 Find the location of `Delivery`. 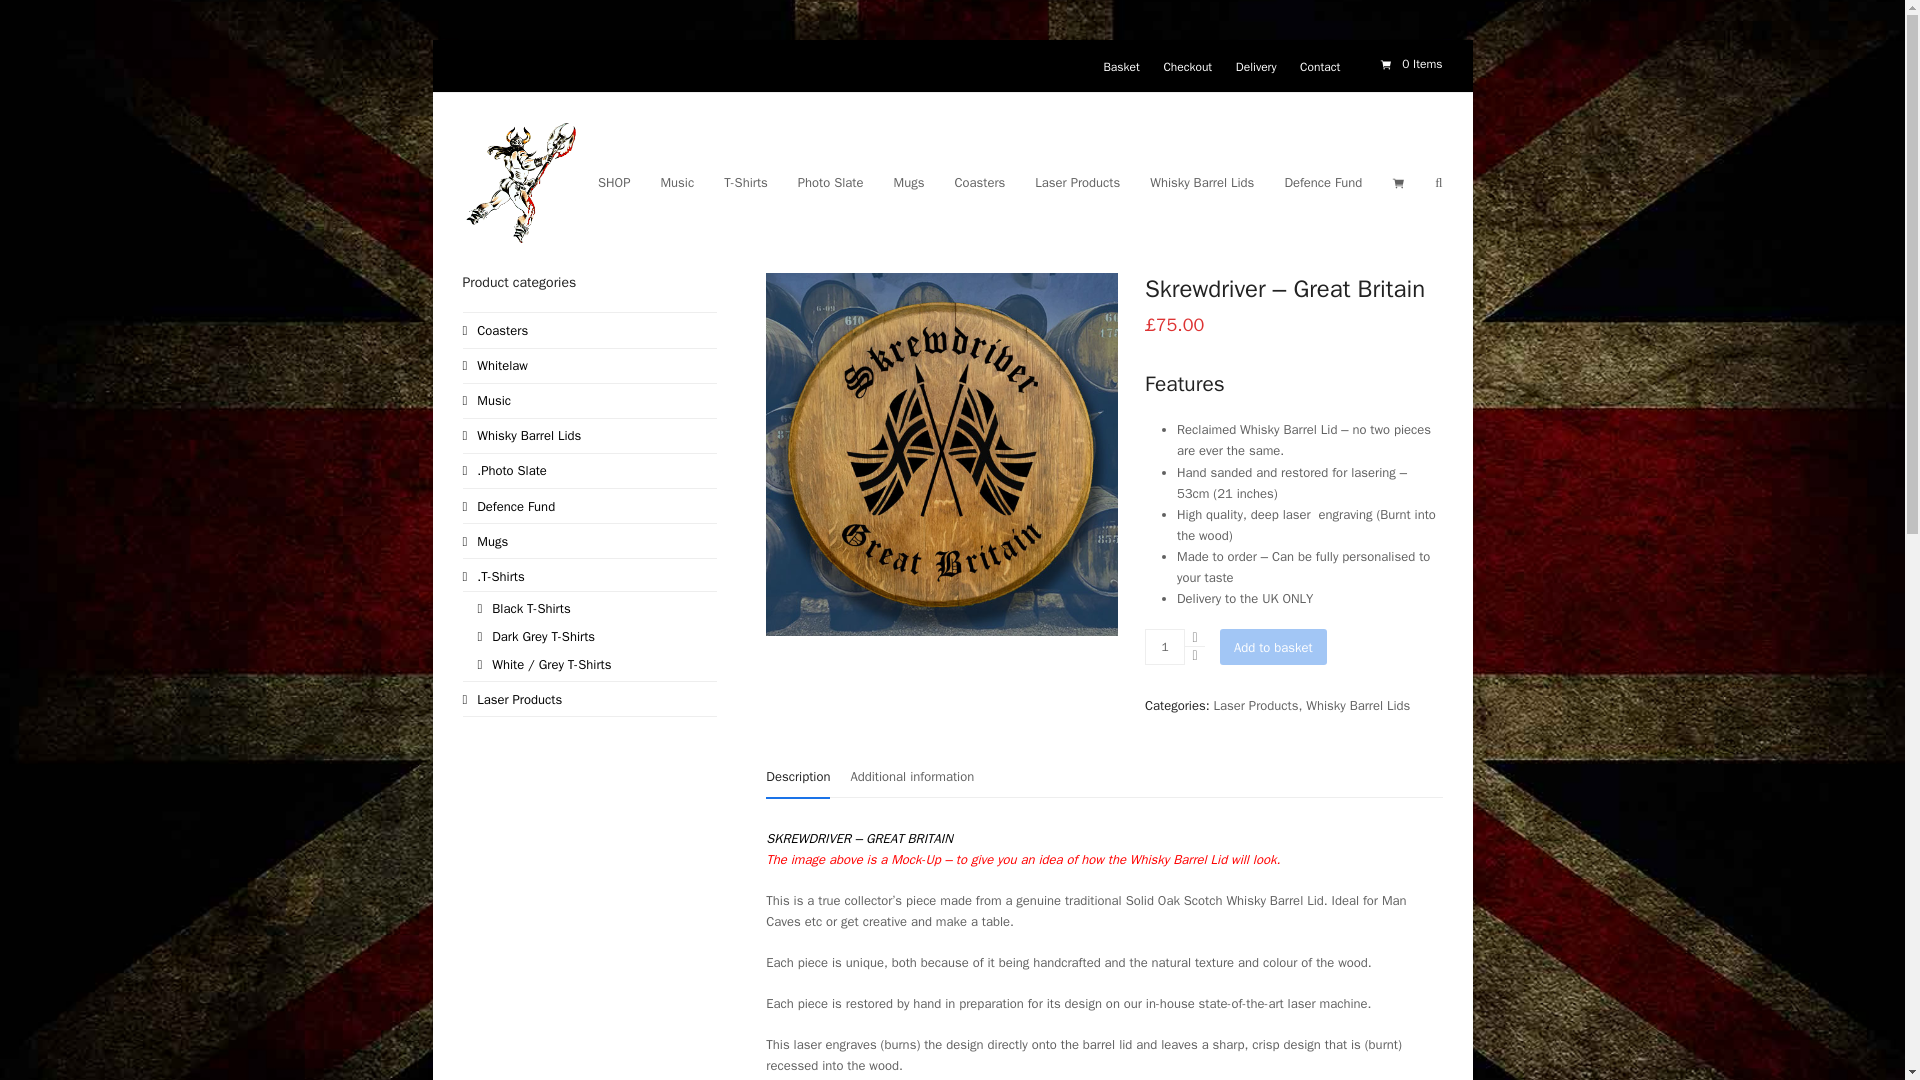

Delivery is located at coordinates (1256, 66).